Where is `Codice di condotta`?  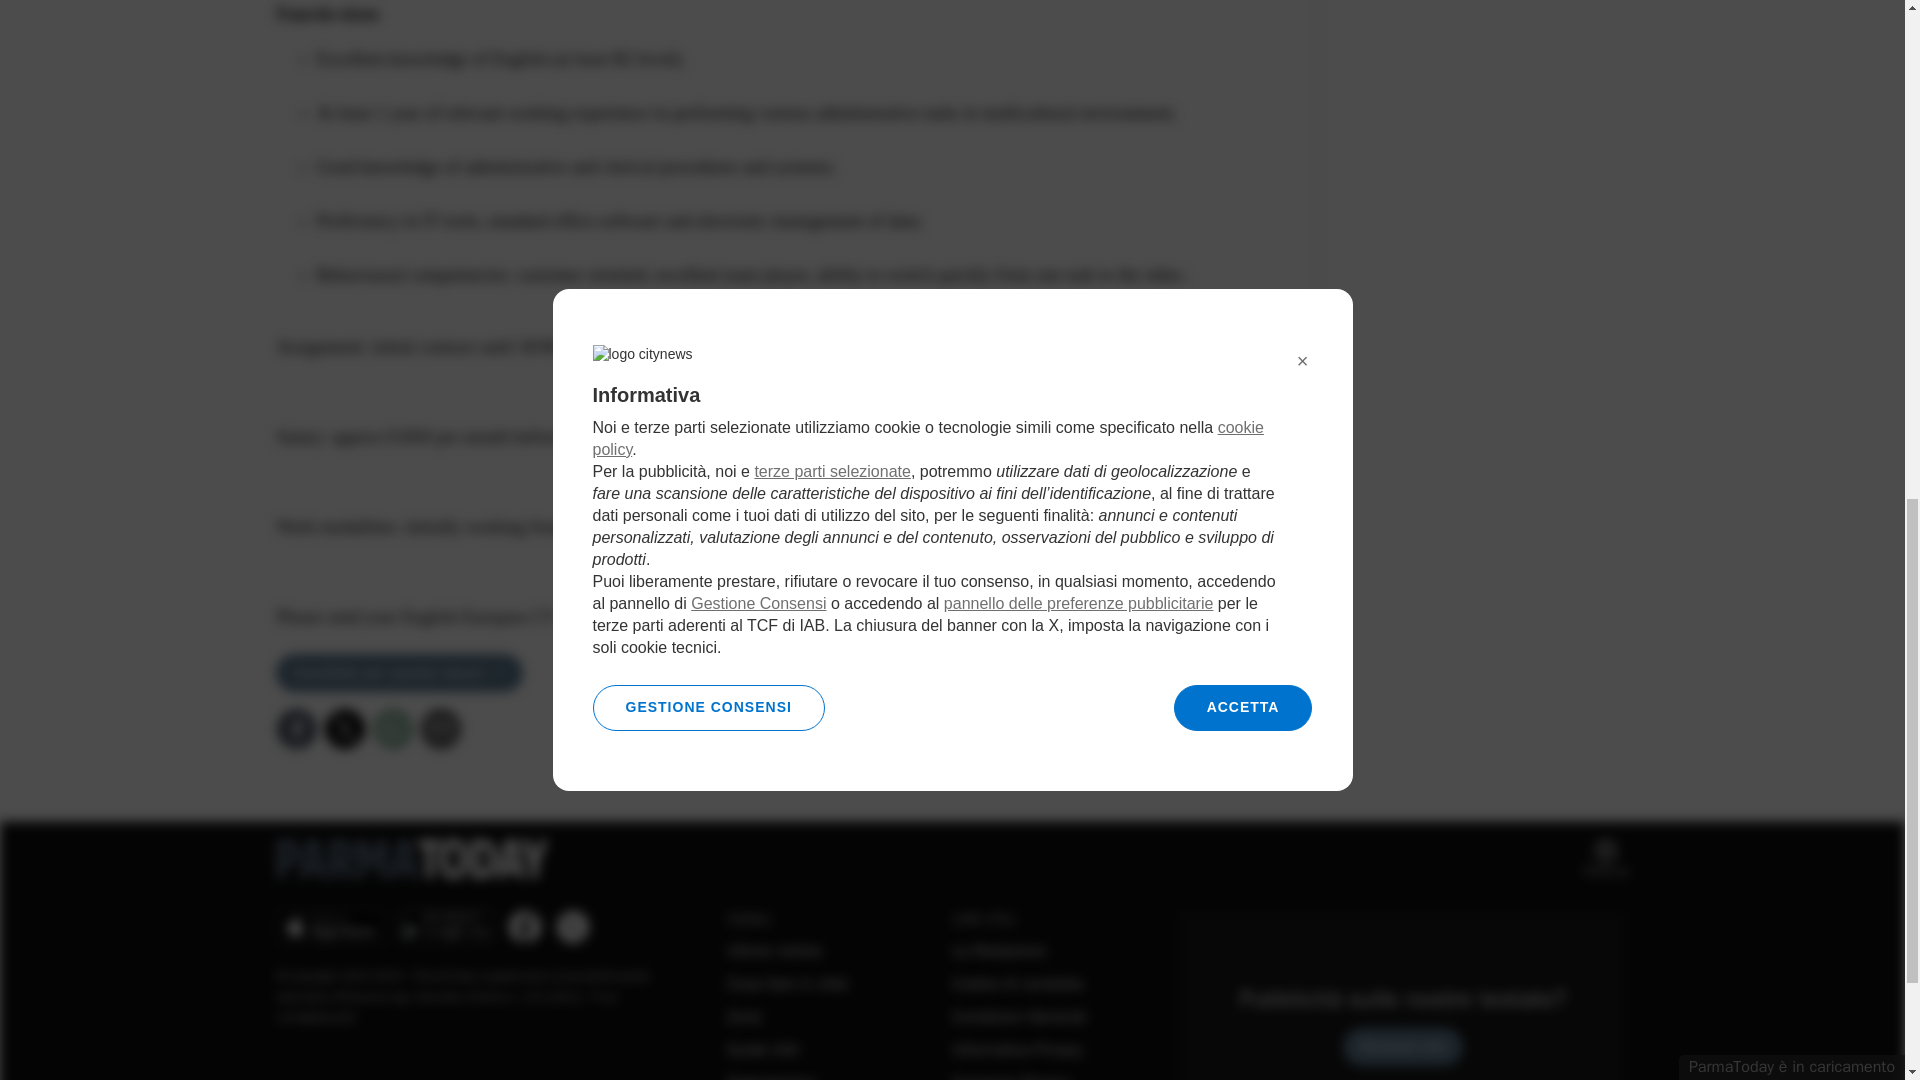
Codice di condotta is located at coordinates (1017, 984).